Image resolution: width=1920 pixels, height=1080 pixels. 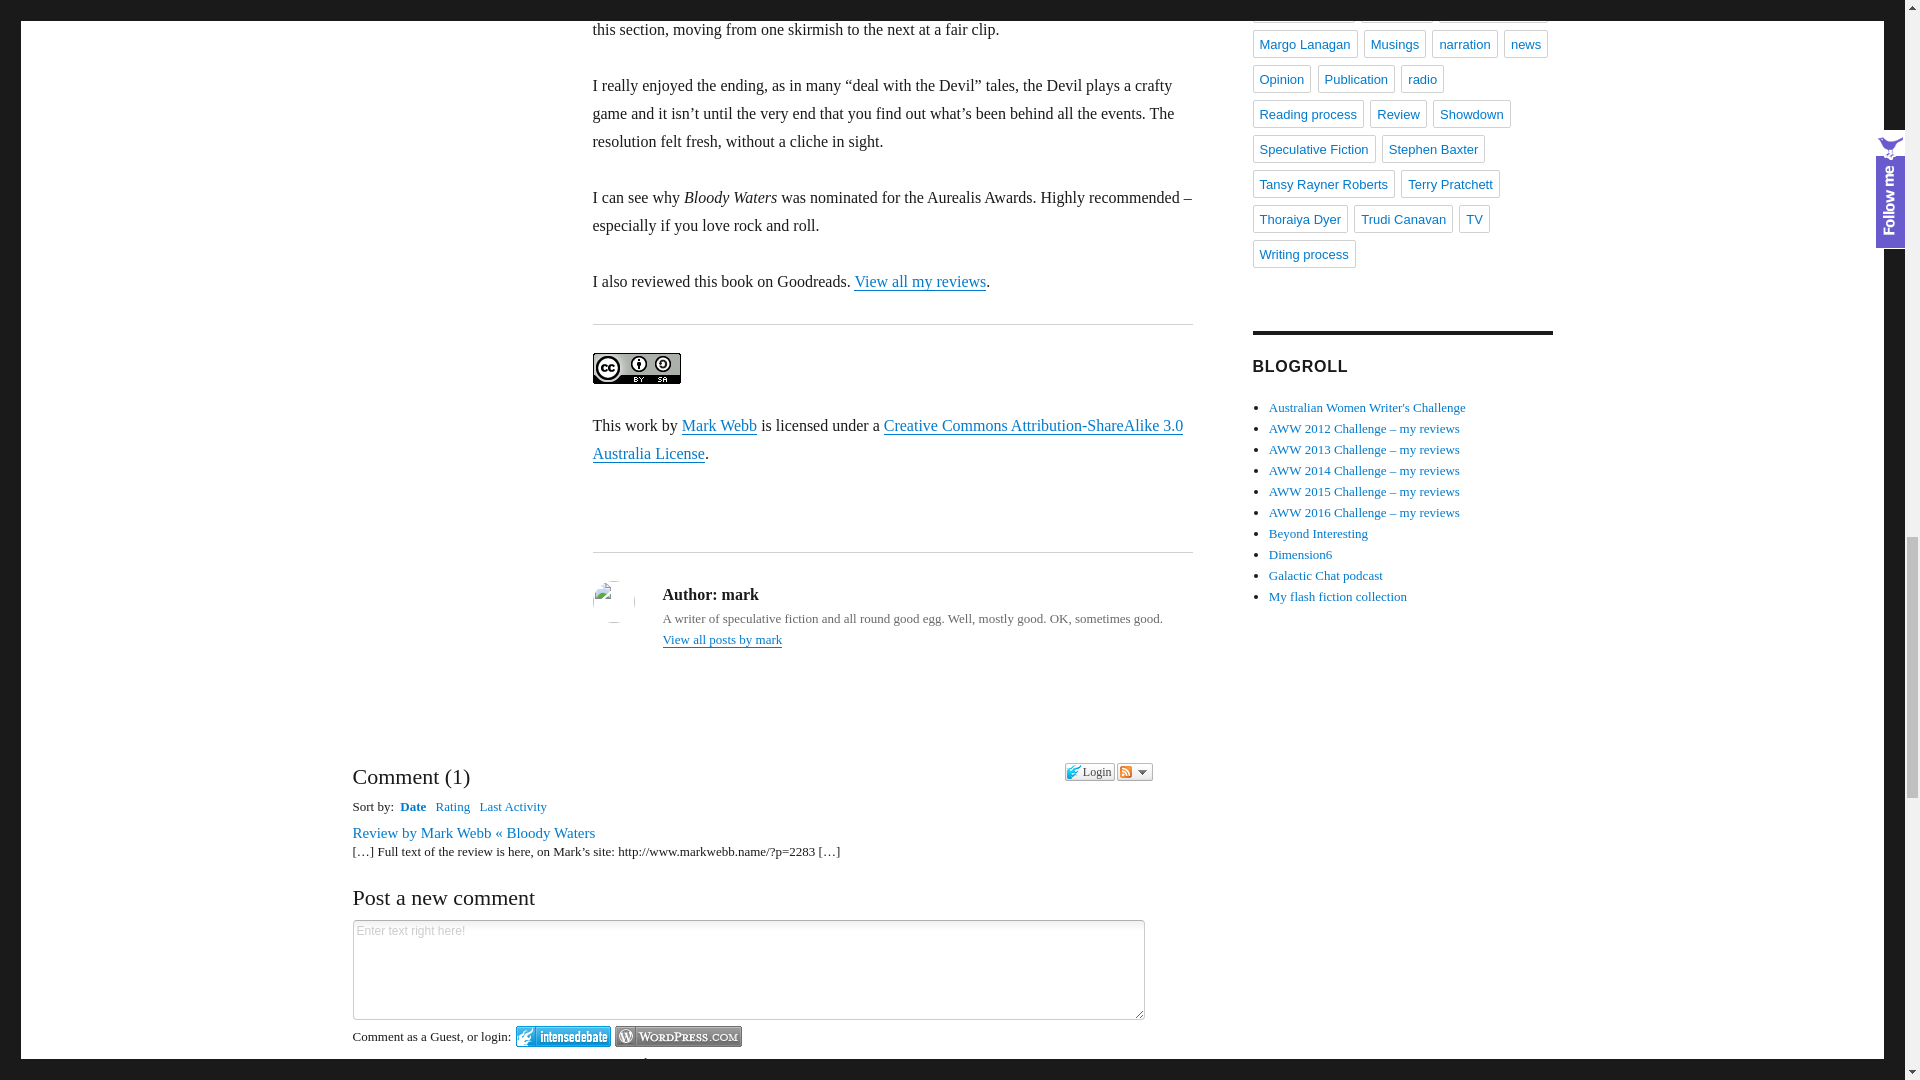 What do you see at coordinates (1364, 470) in the screenshot?
I see `Australian Women Writers Challenge 2014` at bounding box center [1364, 470].